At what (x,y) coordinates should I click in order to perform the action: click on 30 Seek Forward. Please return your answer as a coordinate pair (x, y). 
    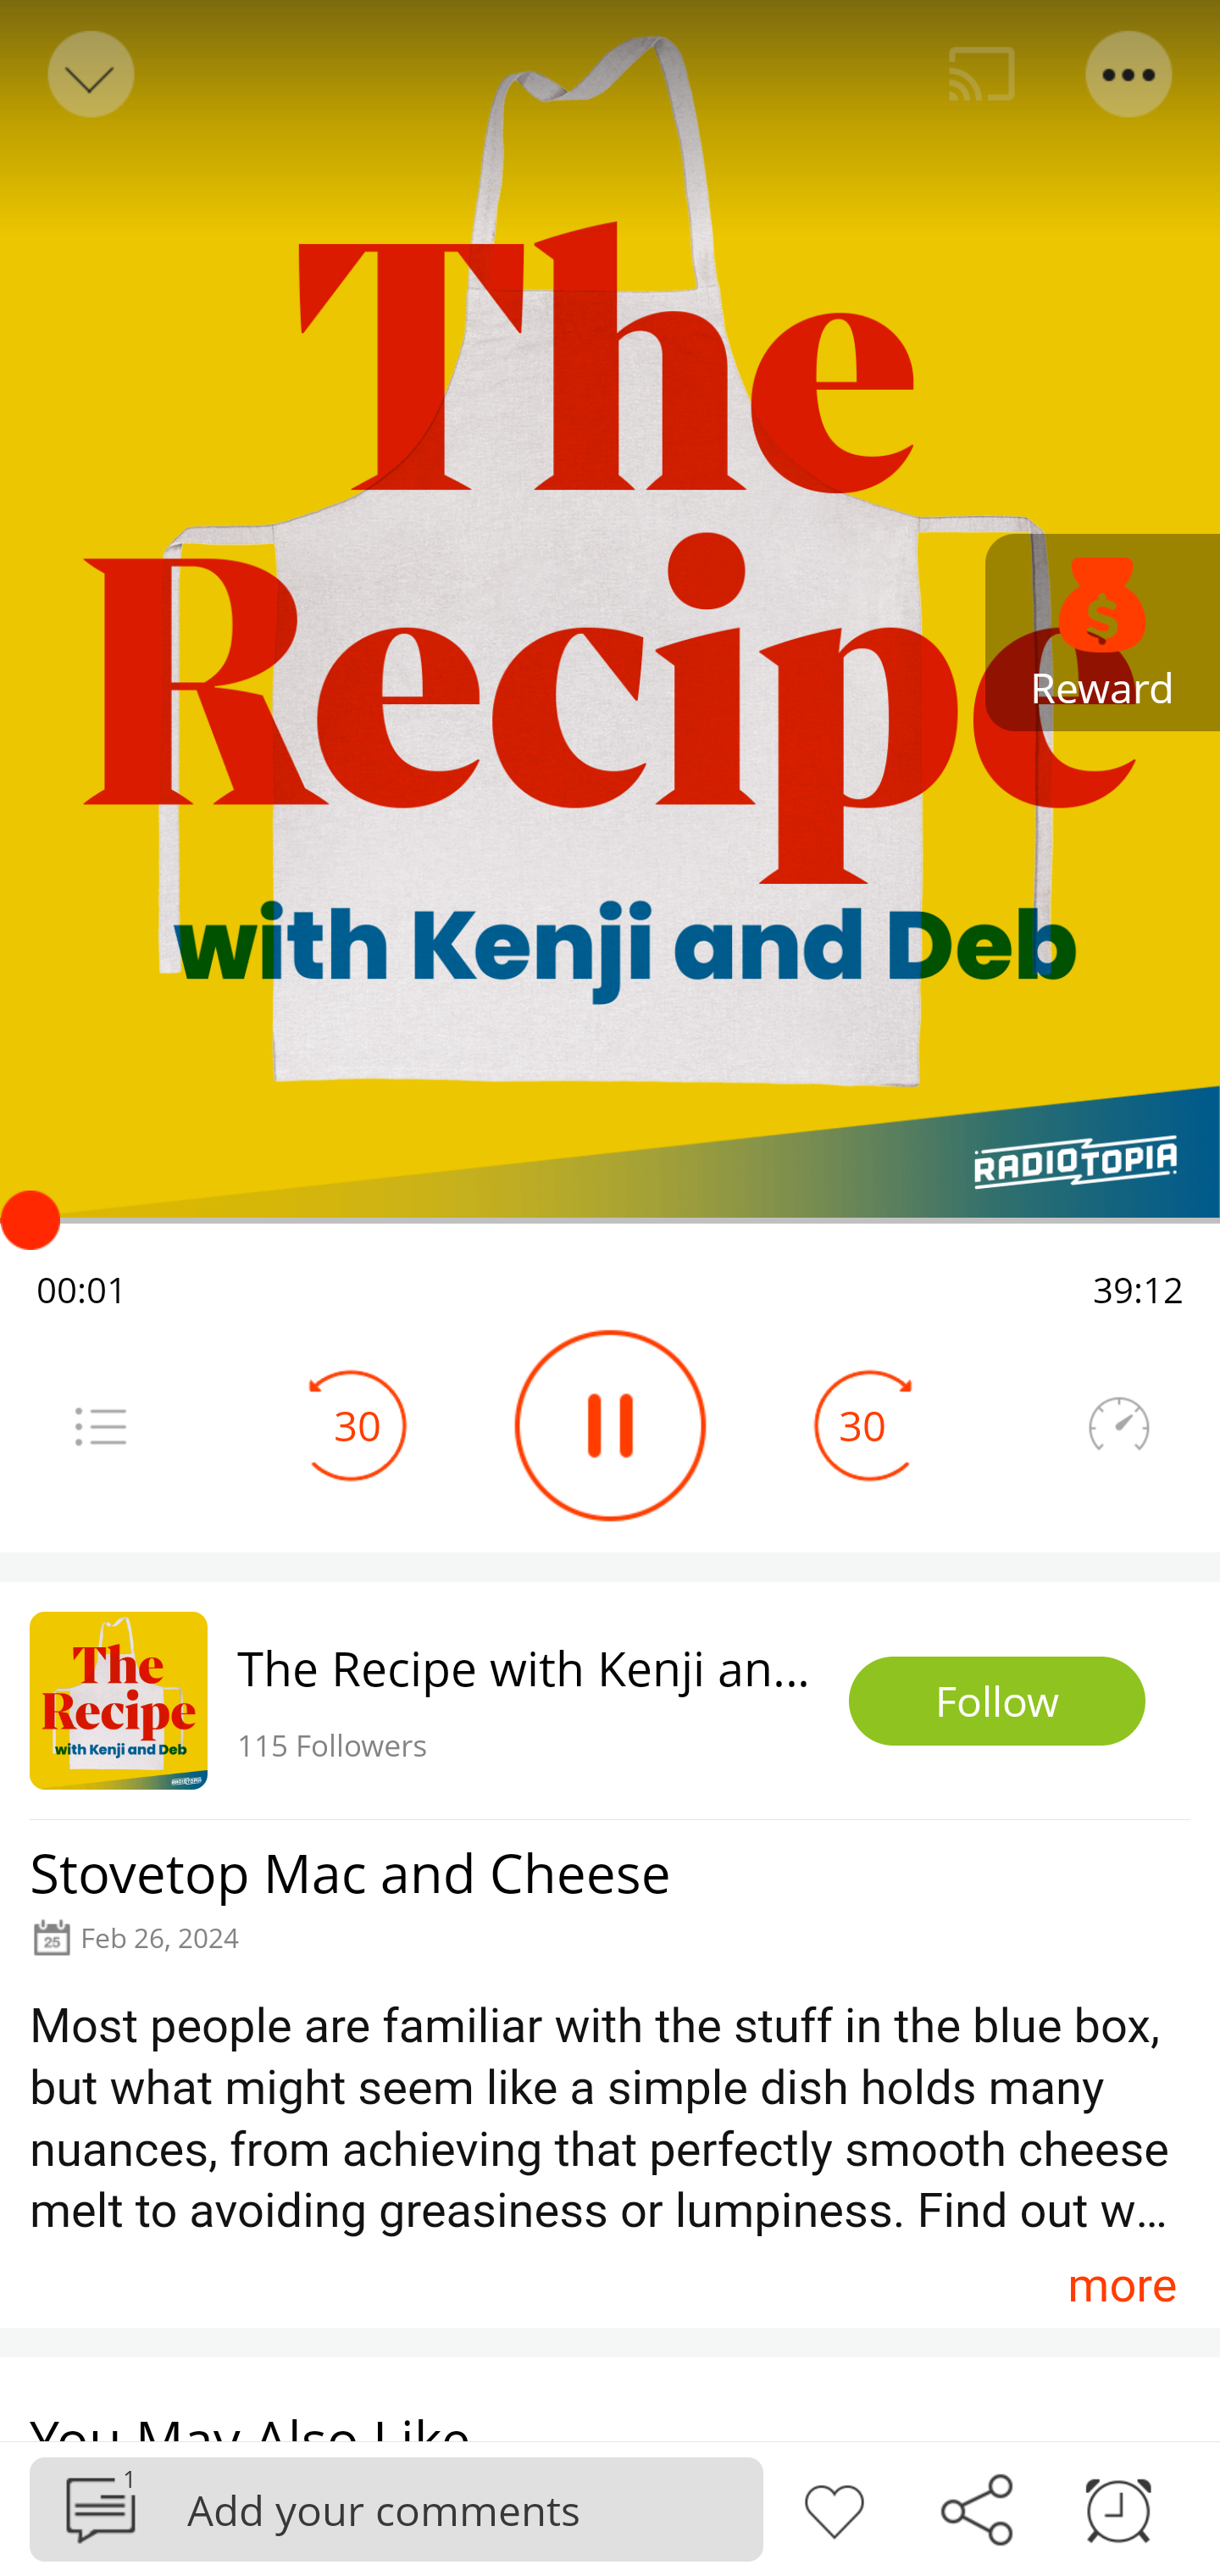
    Looking at the image, I should click on (862, 1425).